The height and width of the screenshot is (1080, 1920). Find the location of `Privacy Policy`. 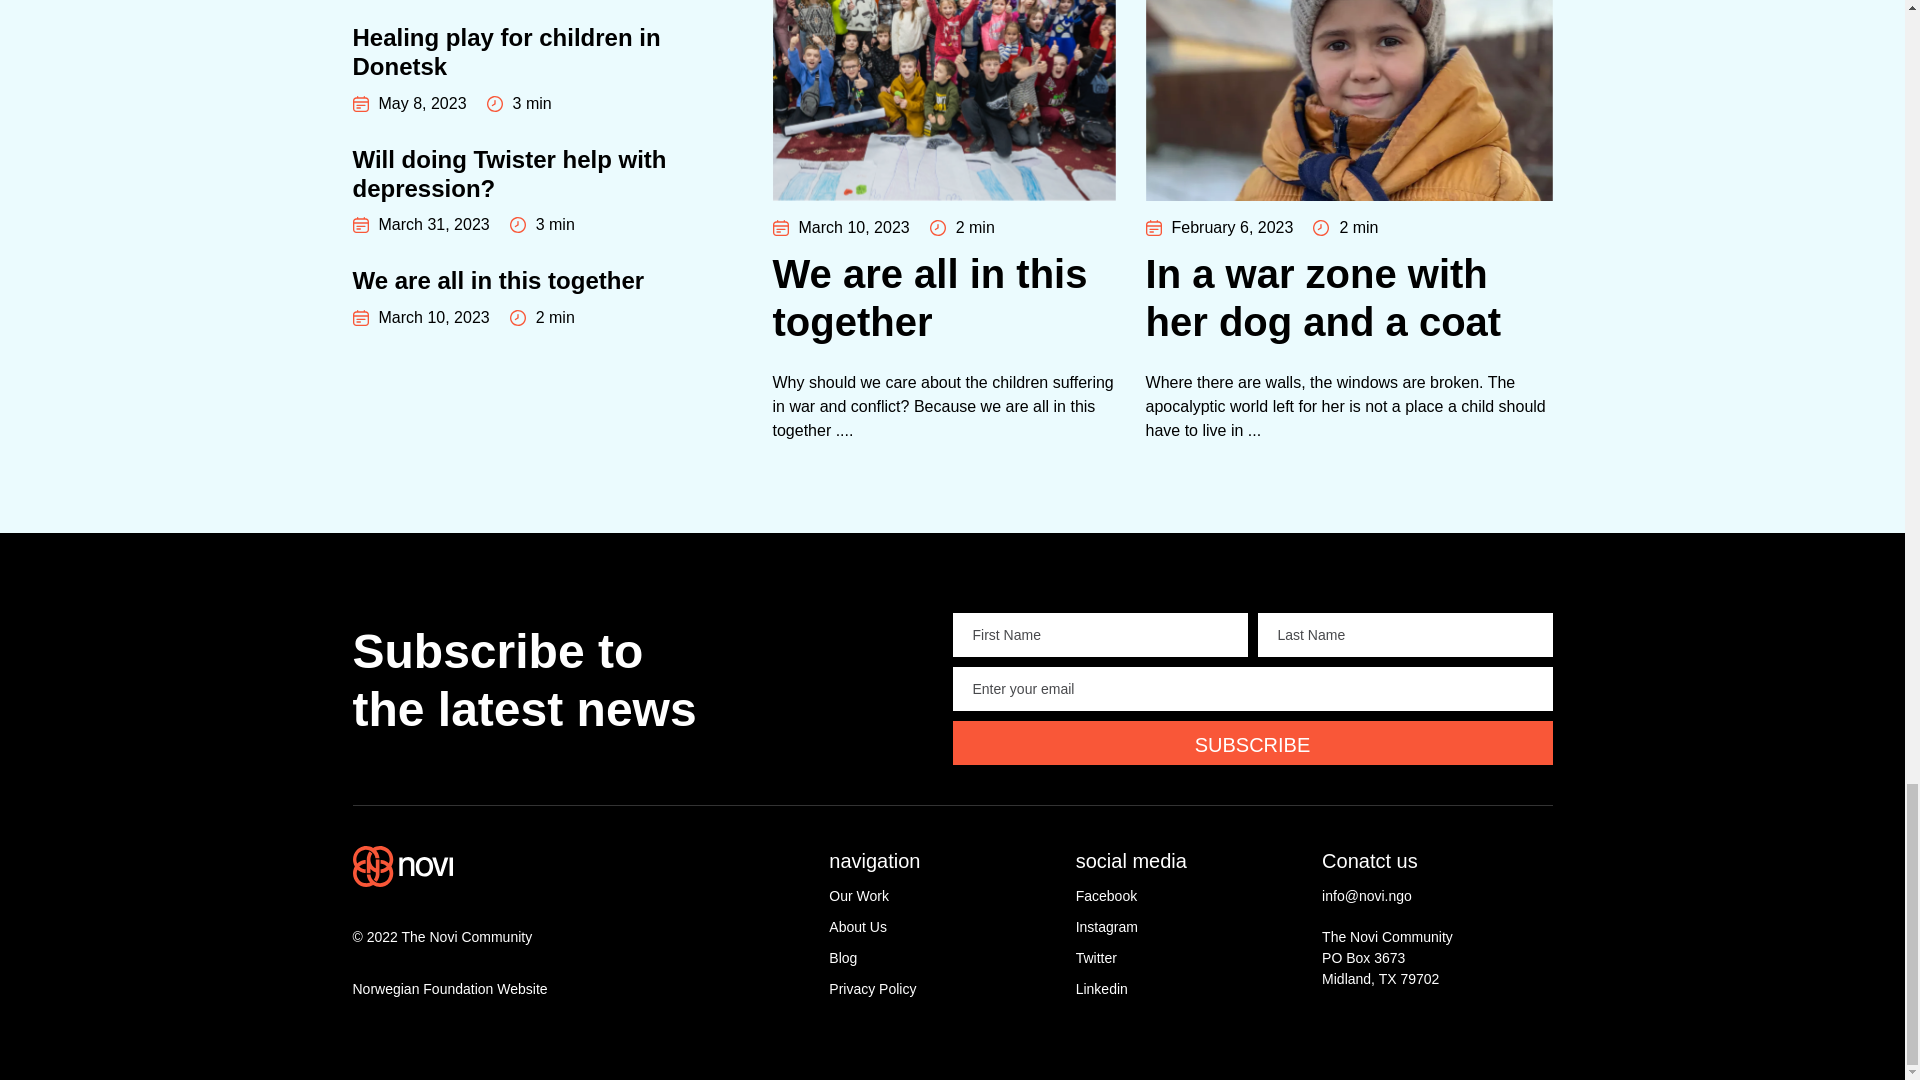

Privacy Policy is located at coordinates (546, 69).